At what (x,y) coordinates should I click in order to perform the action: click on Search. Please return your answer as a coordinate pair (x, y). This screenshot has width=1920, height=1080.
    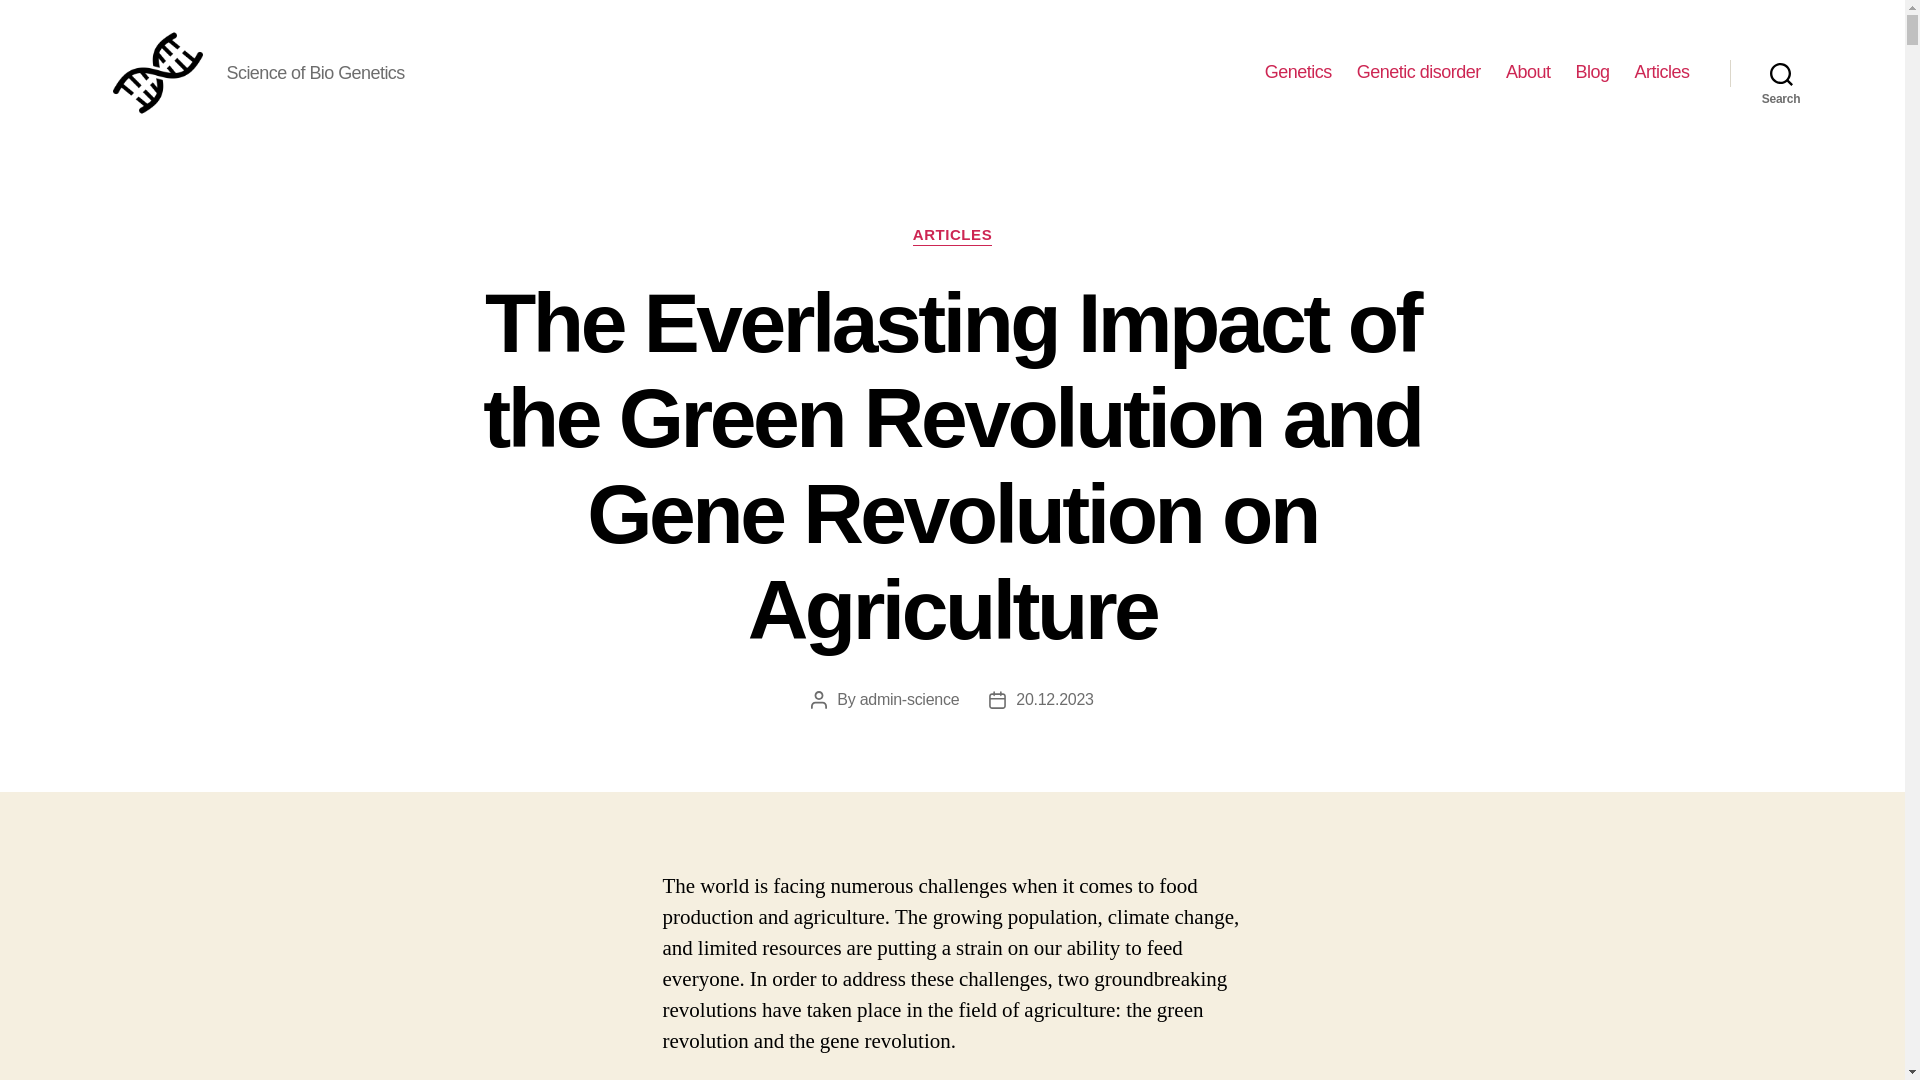
    Looking at the image, I should click on (1781, 72).